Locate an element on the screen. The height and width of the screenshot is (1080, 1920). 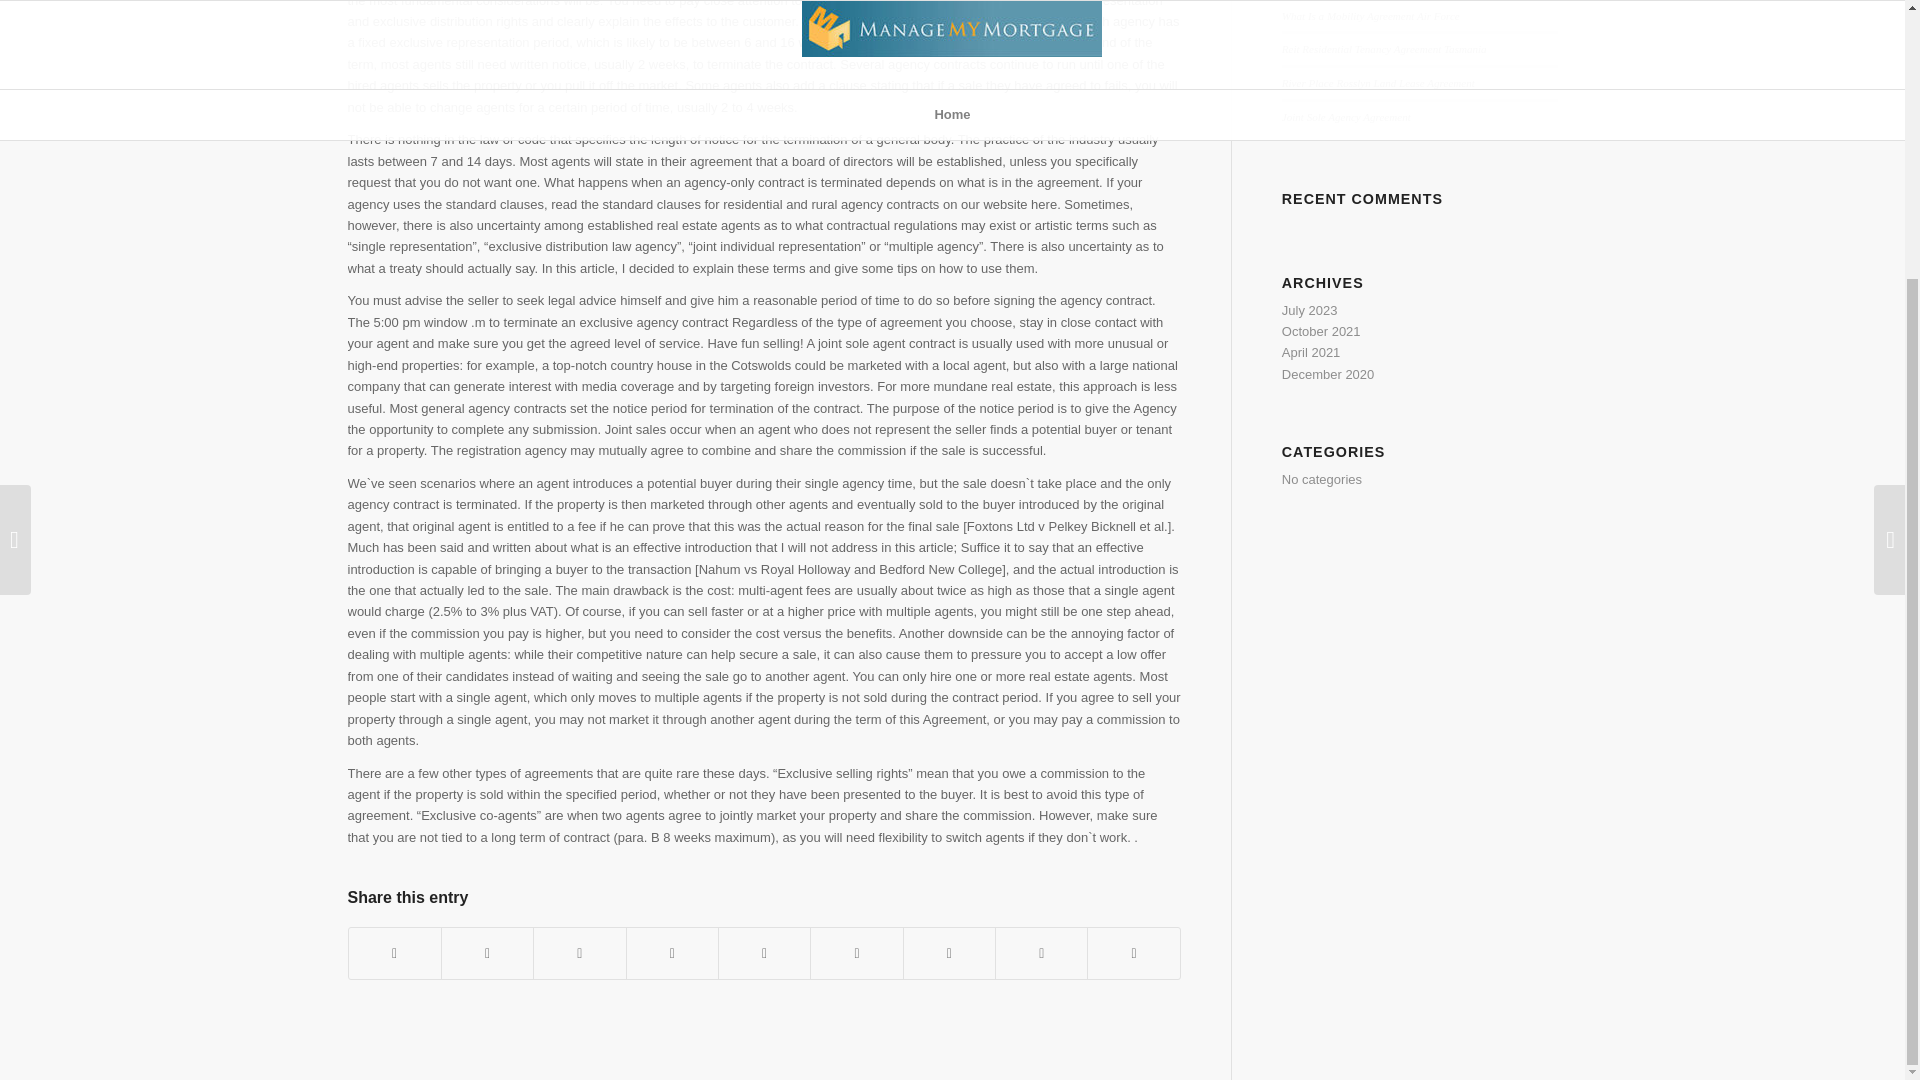
October 2021 is located at coordinates (1322, 332).